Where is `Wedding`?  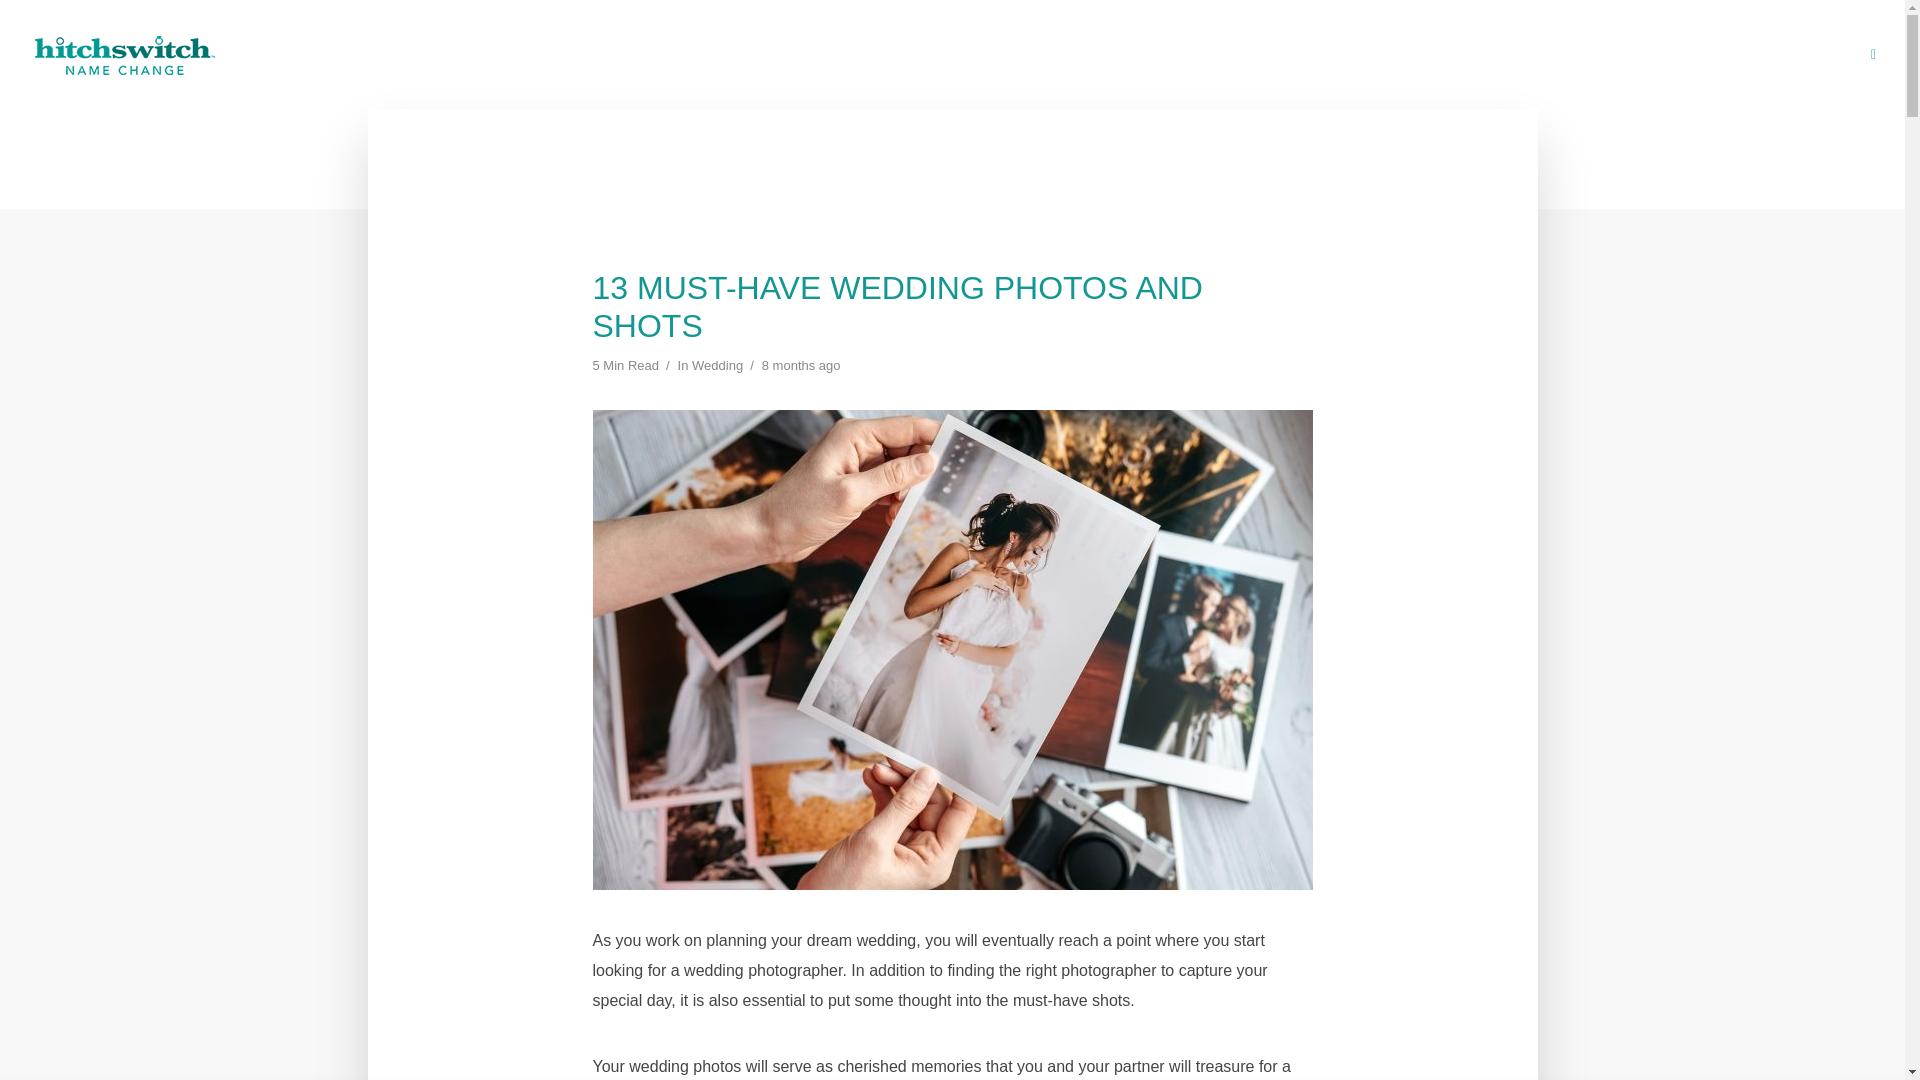 Wedding is located at coordinates (717, 366).